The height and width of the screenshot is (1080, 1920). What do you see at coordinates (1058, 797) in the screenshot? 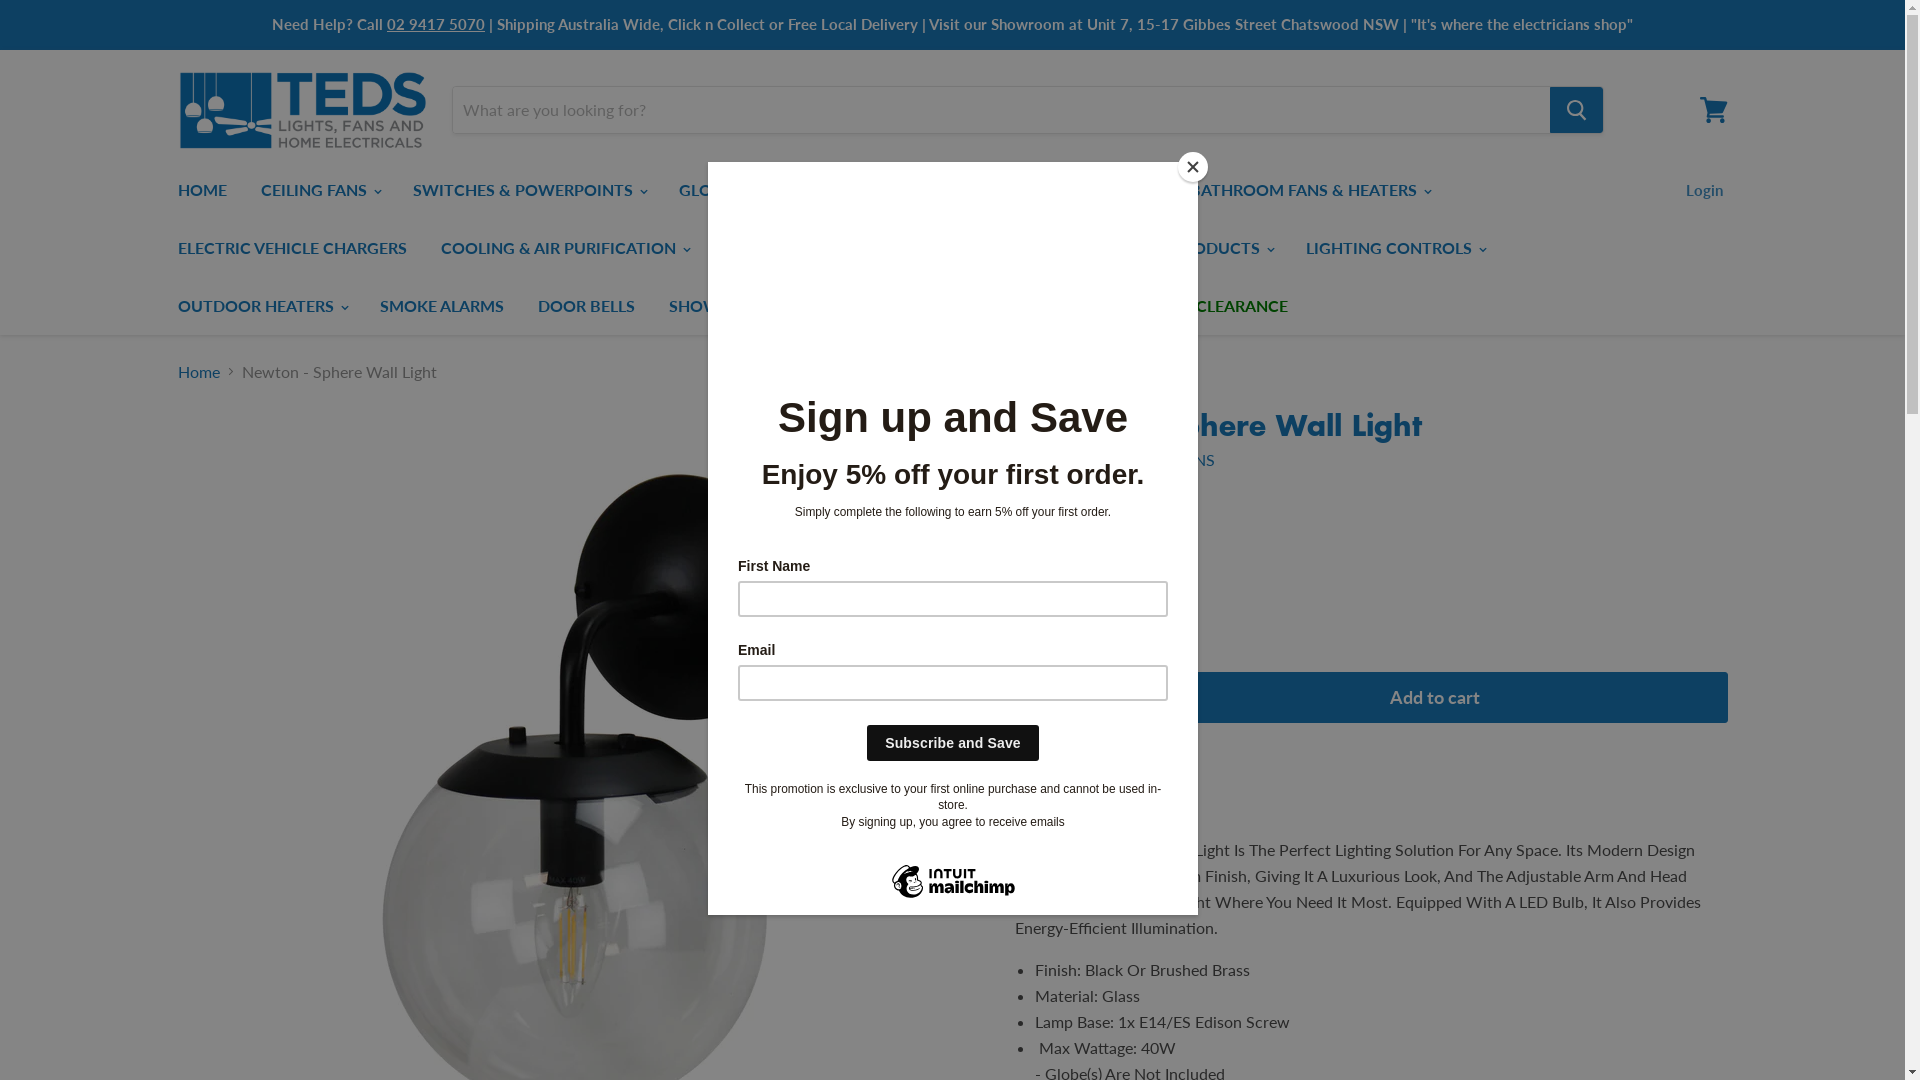
I see `Tweet on Twitter` at bounding box center [1058, 797].